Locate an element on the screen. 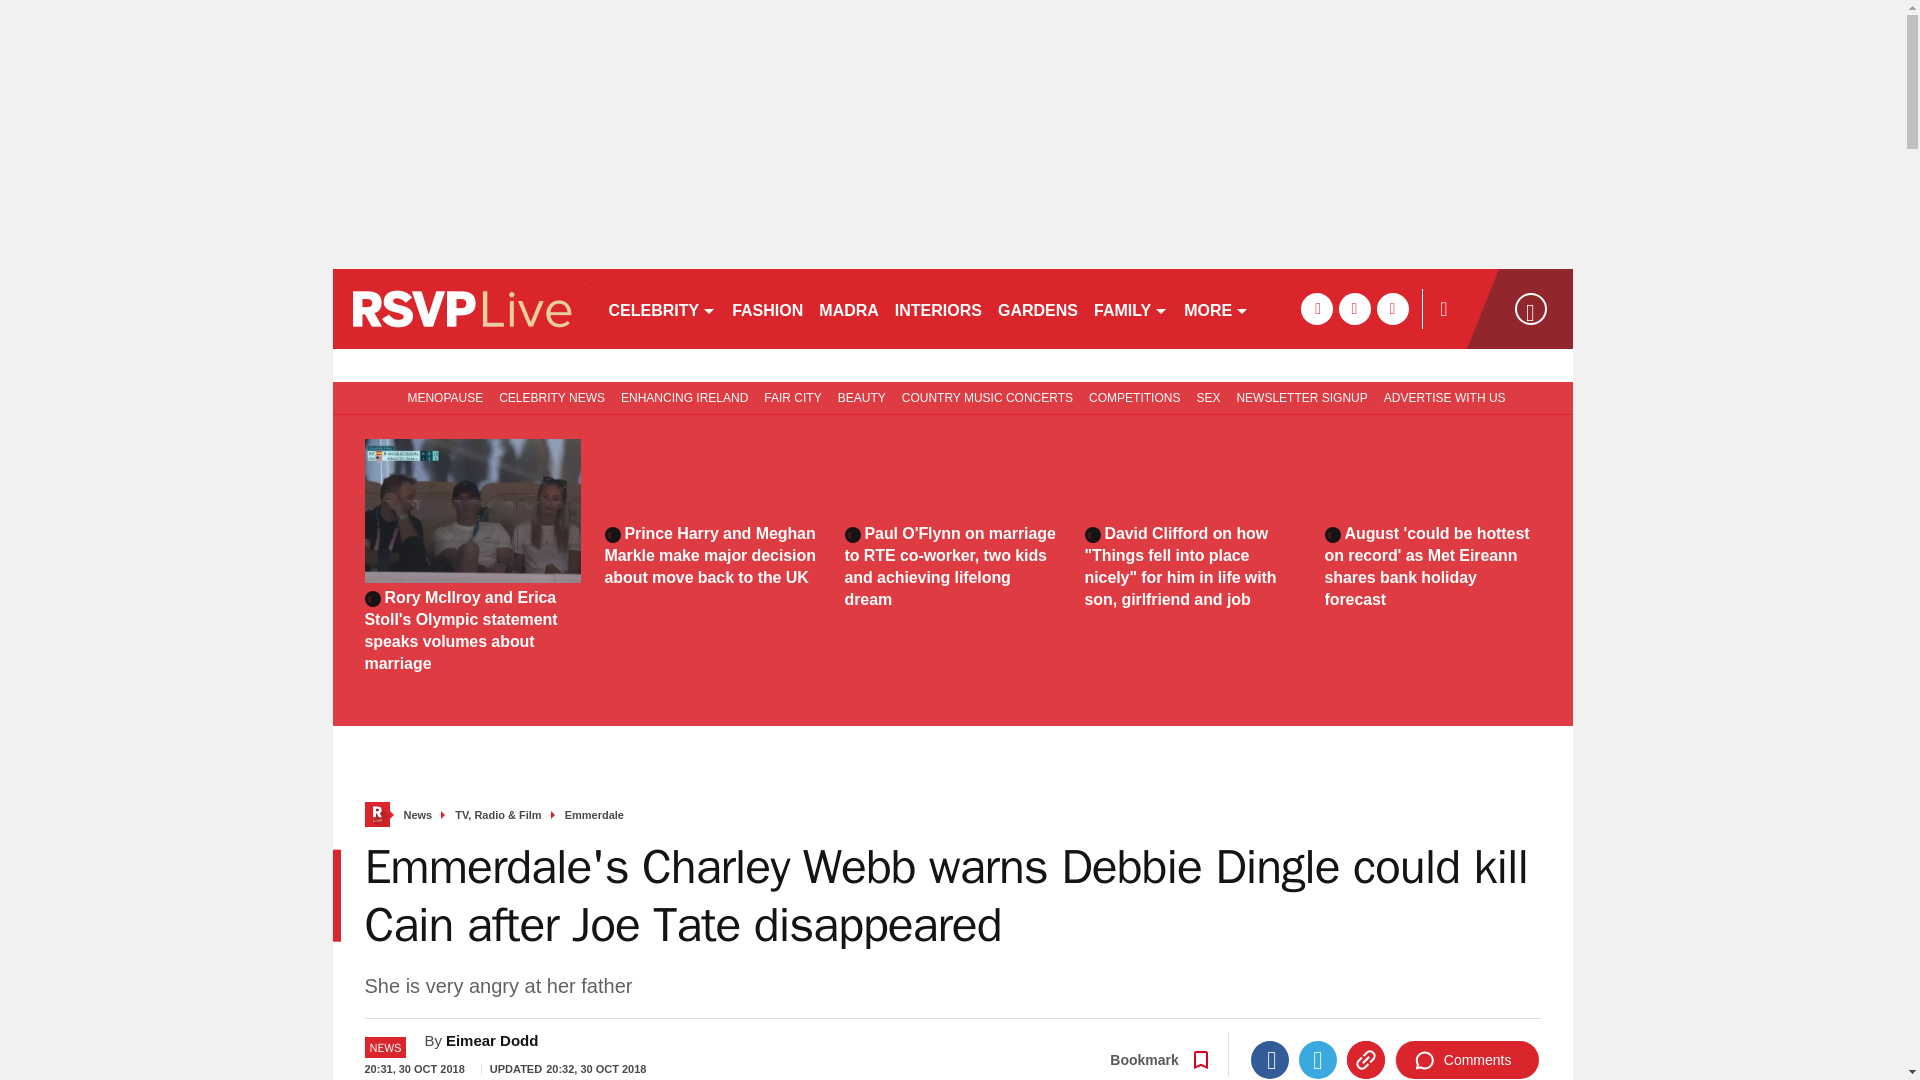 The image size is (1920, 1080). facebook is located at coordinates (1316, 308).